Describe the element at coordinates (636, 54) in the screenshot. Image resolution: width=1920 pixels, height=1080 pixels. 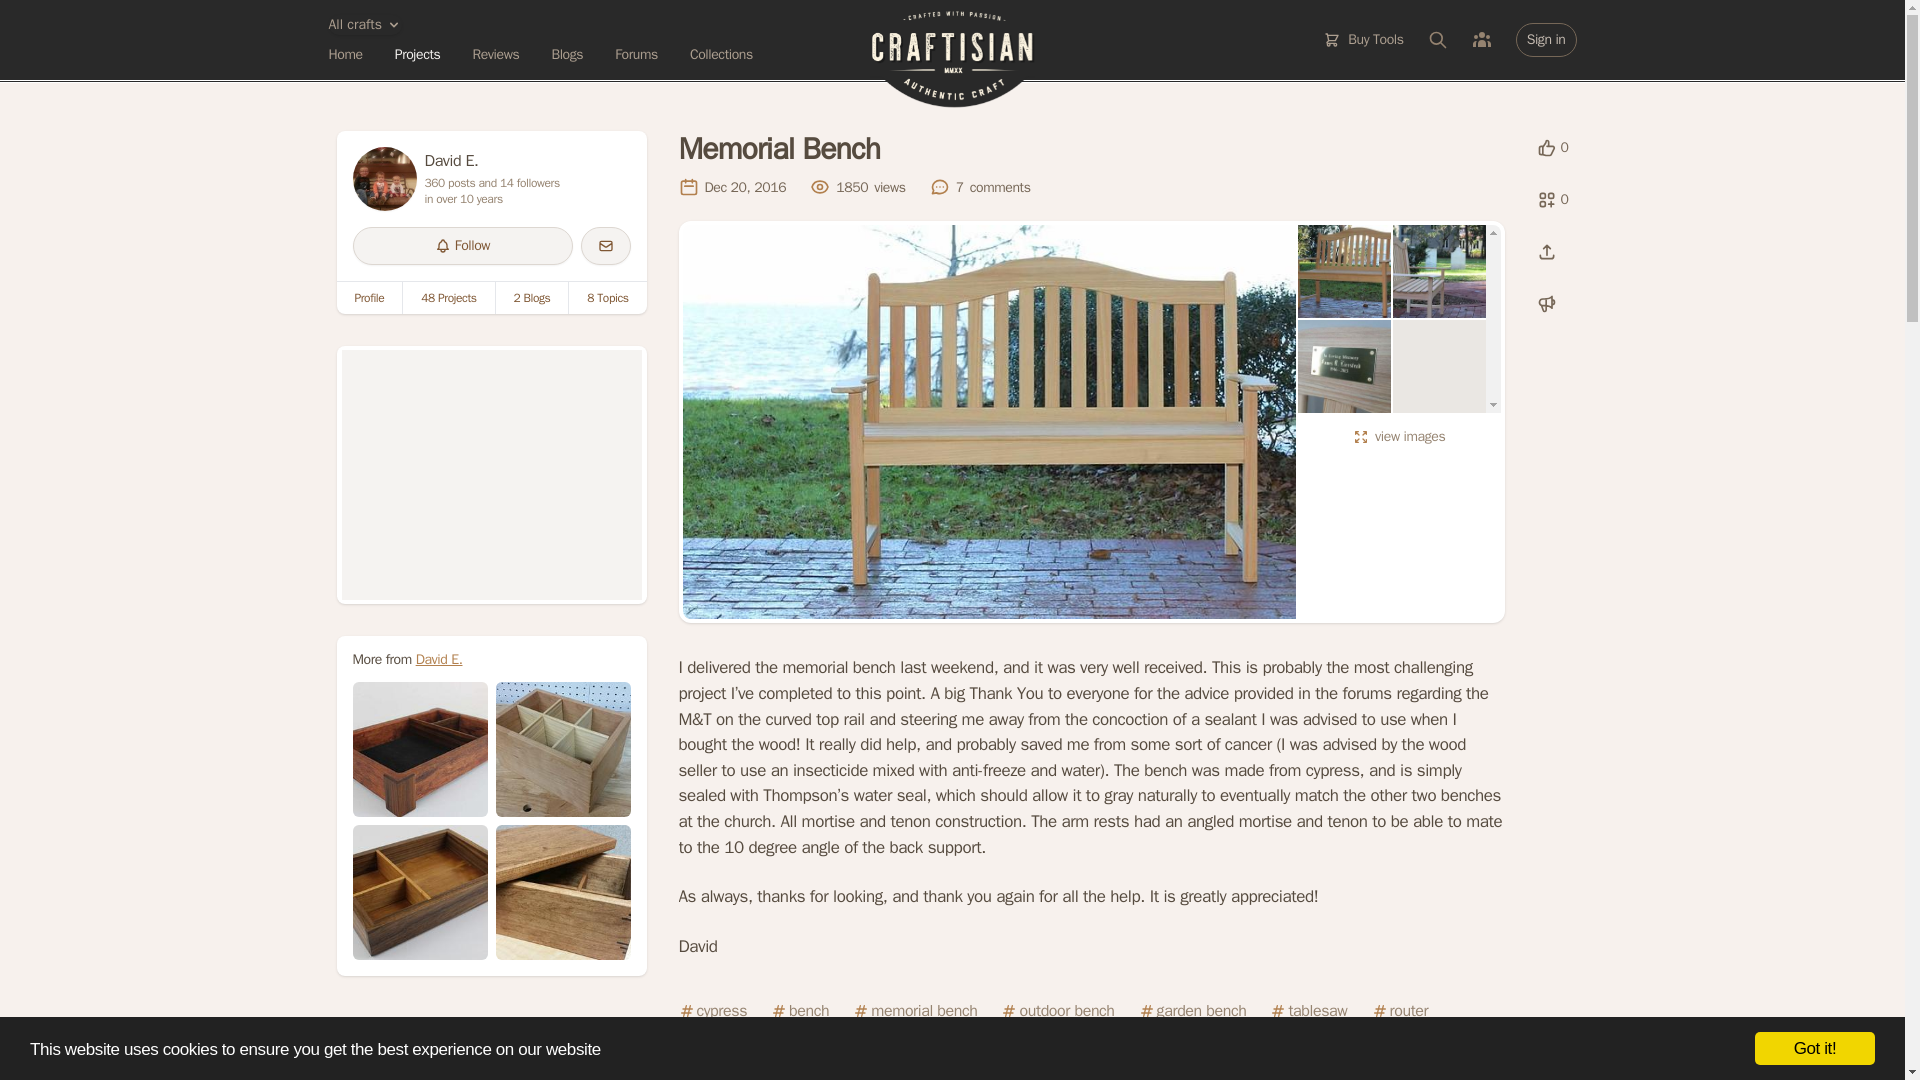
I see `Forums` at that location.